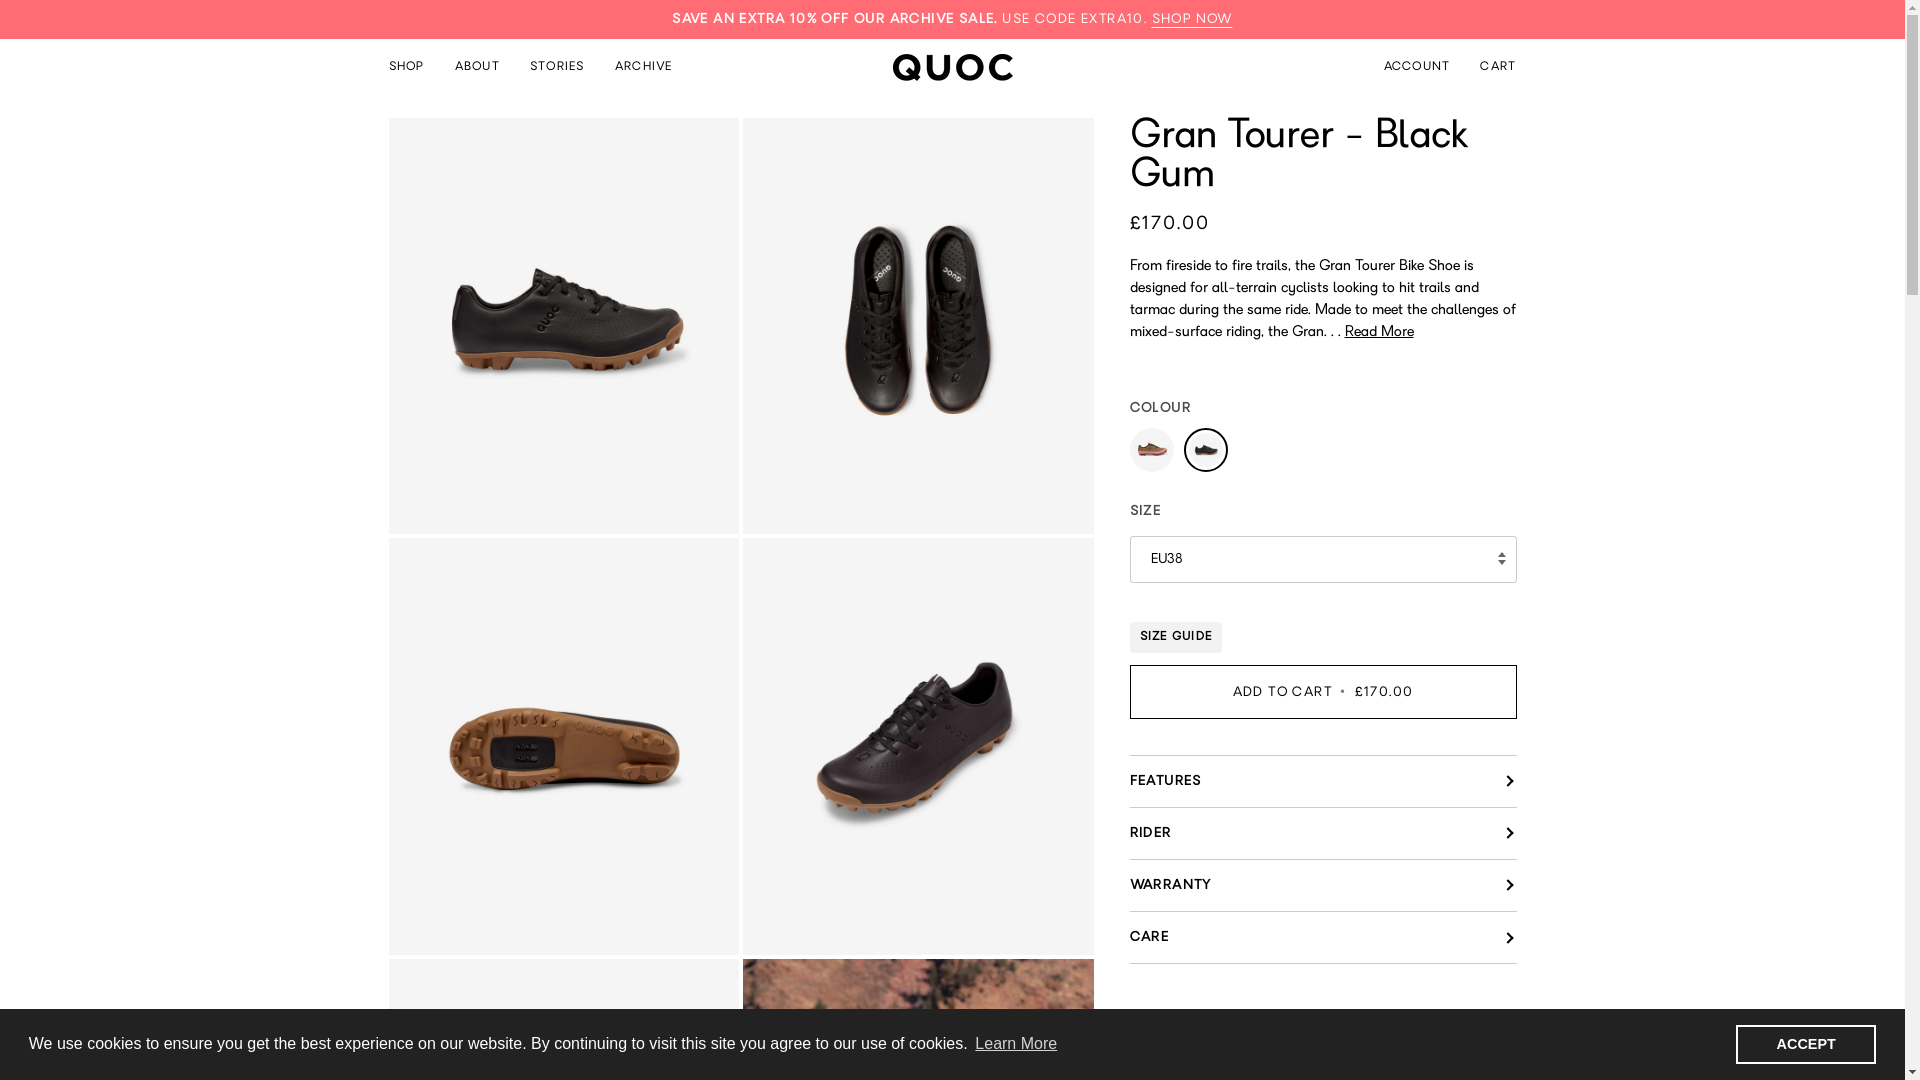 This screenshot has width=1920, height=1080. Describe the element at coordinates (1324, 834) in the screenshot. I see `RIDER` at that location.